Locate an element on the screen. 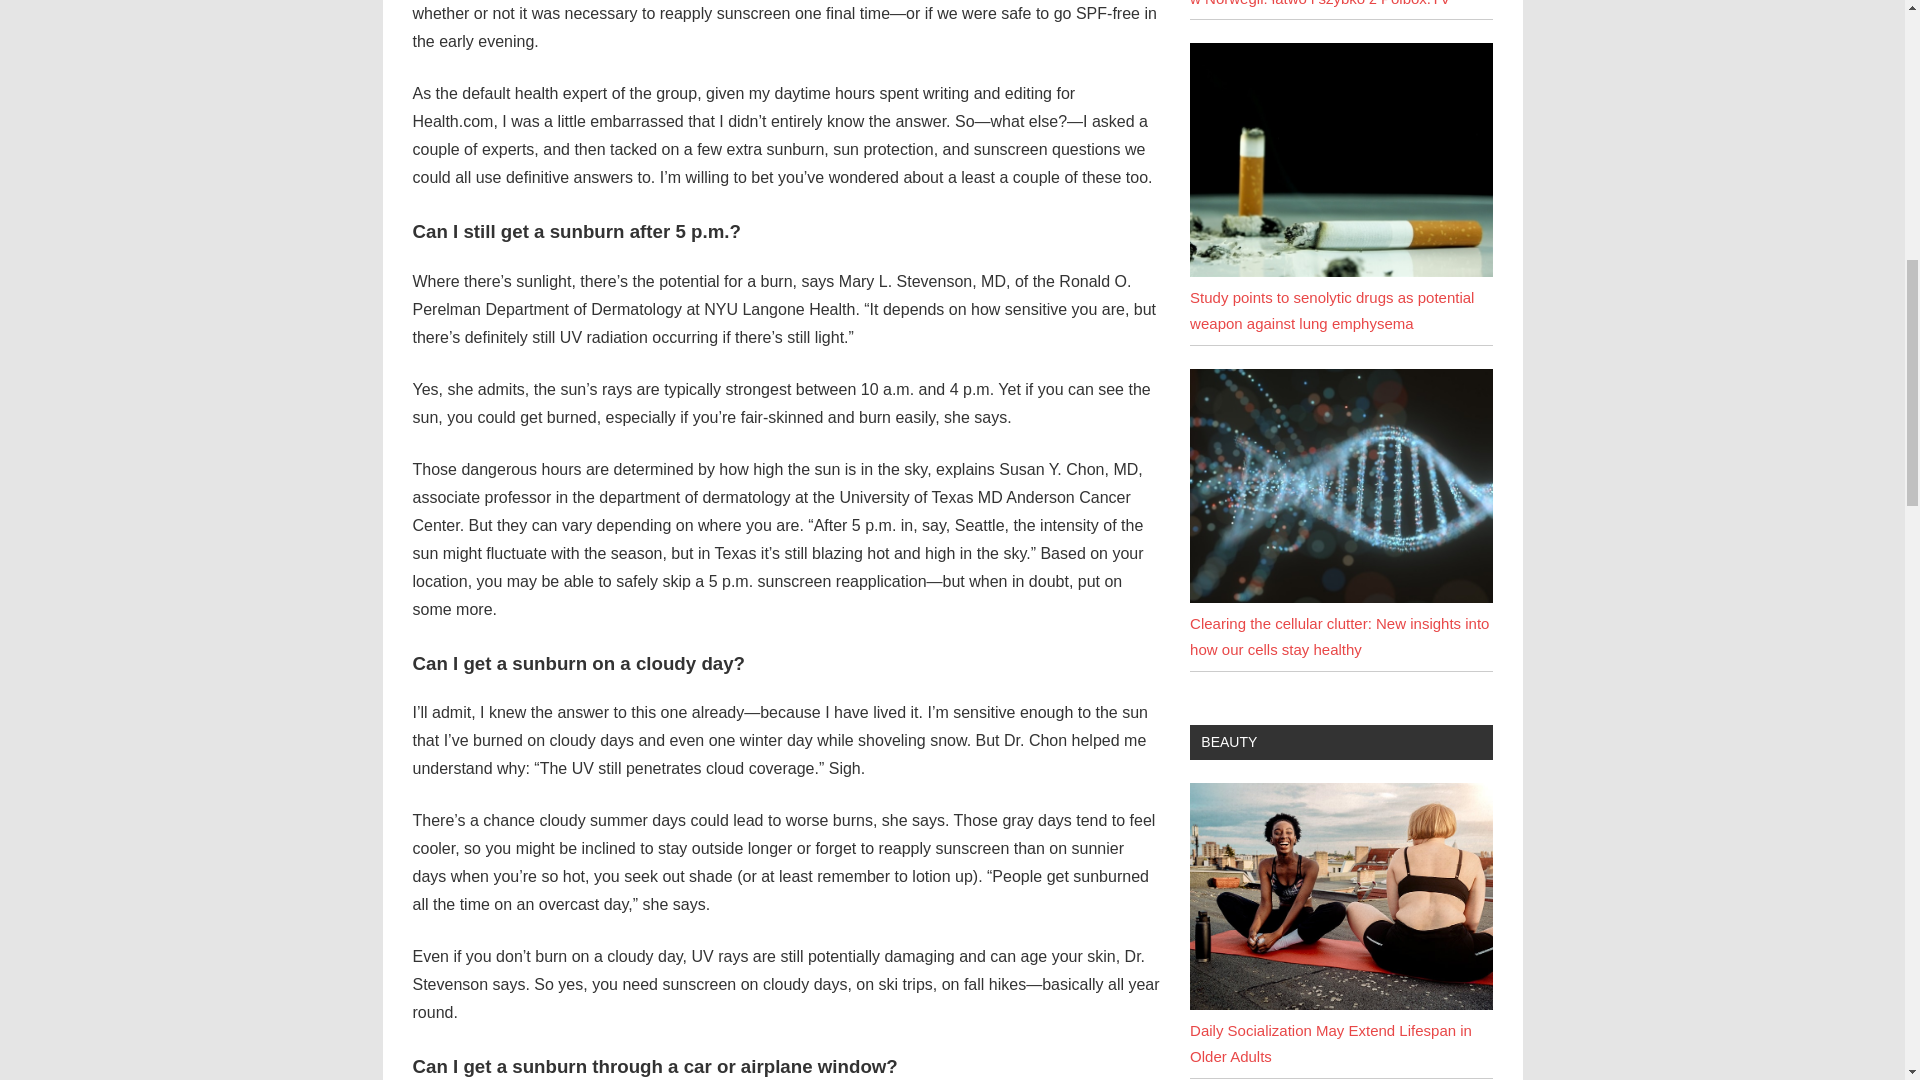 Image resolution: width=1920 pixels, height=1080 pixels. Daily Socialization May Extend Lifespan in Older Adults is located at coordinates (1340, 1004).